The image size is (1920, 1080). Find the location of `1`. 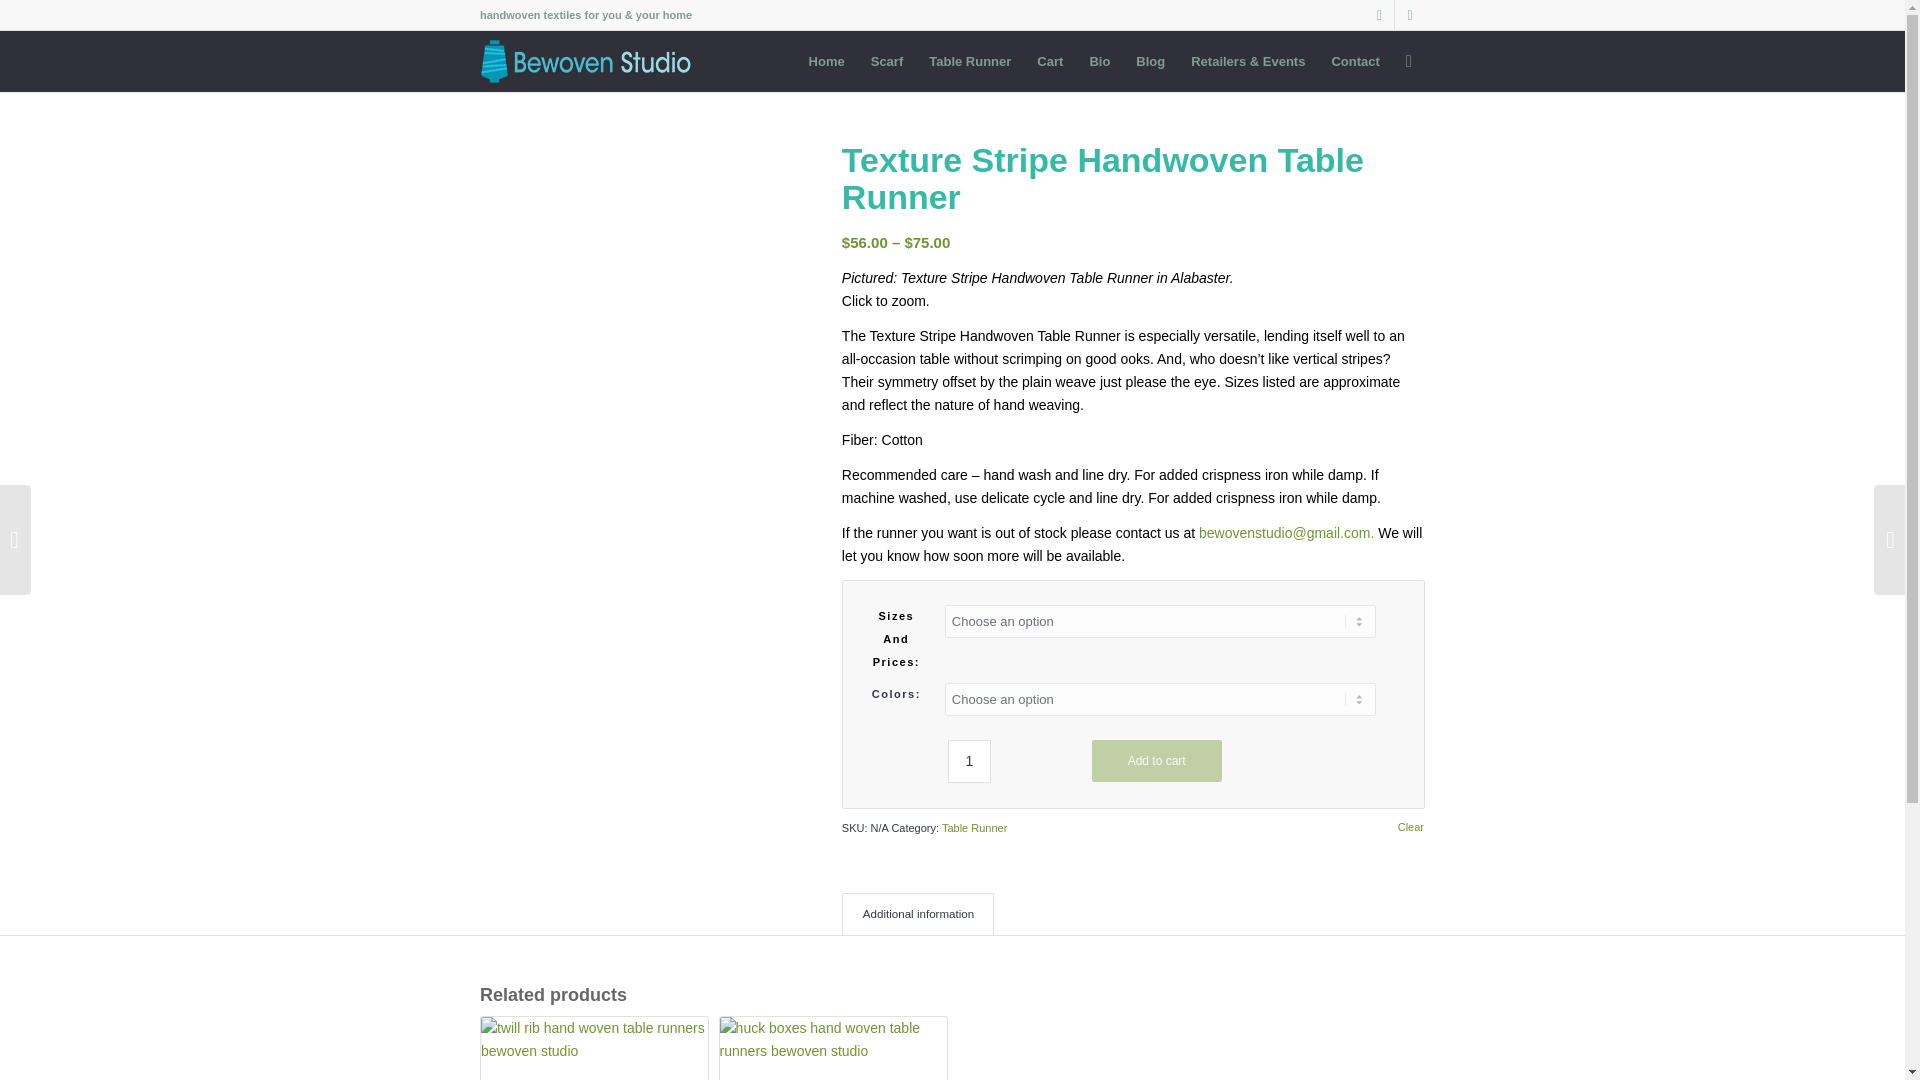

1 is located at coordinates (969, 761).